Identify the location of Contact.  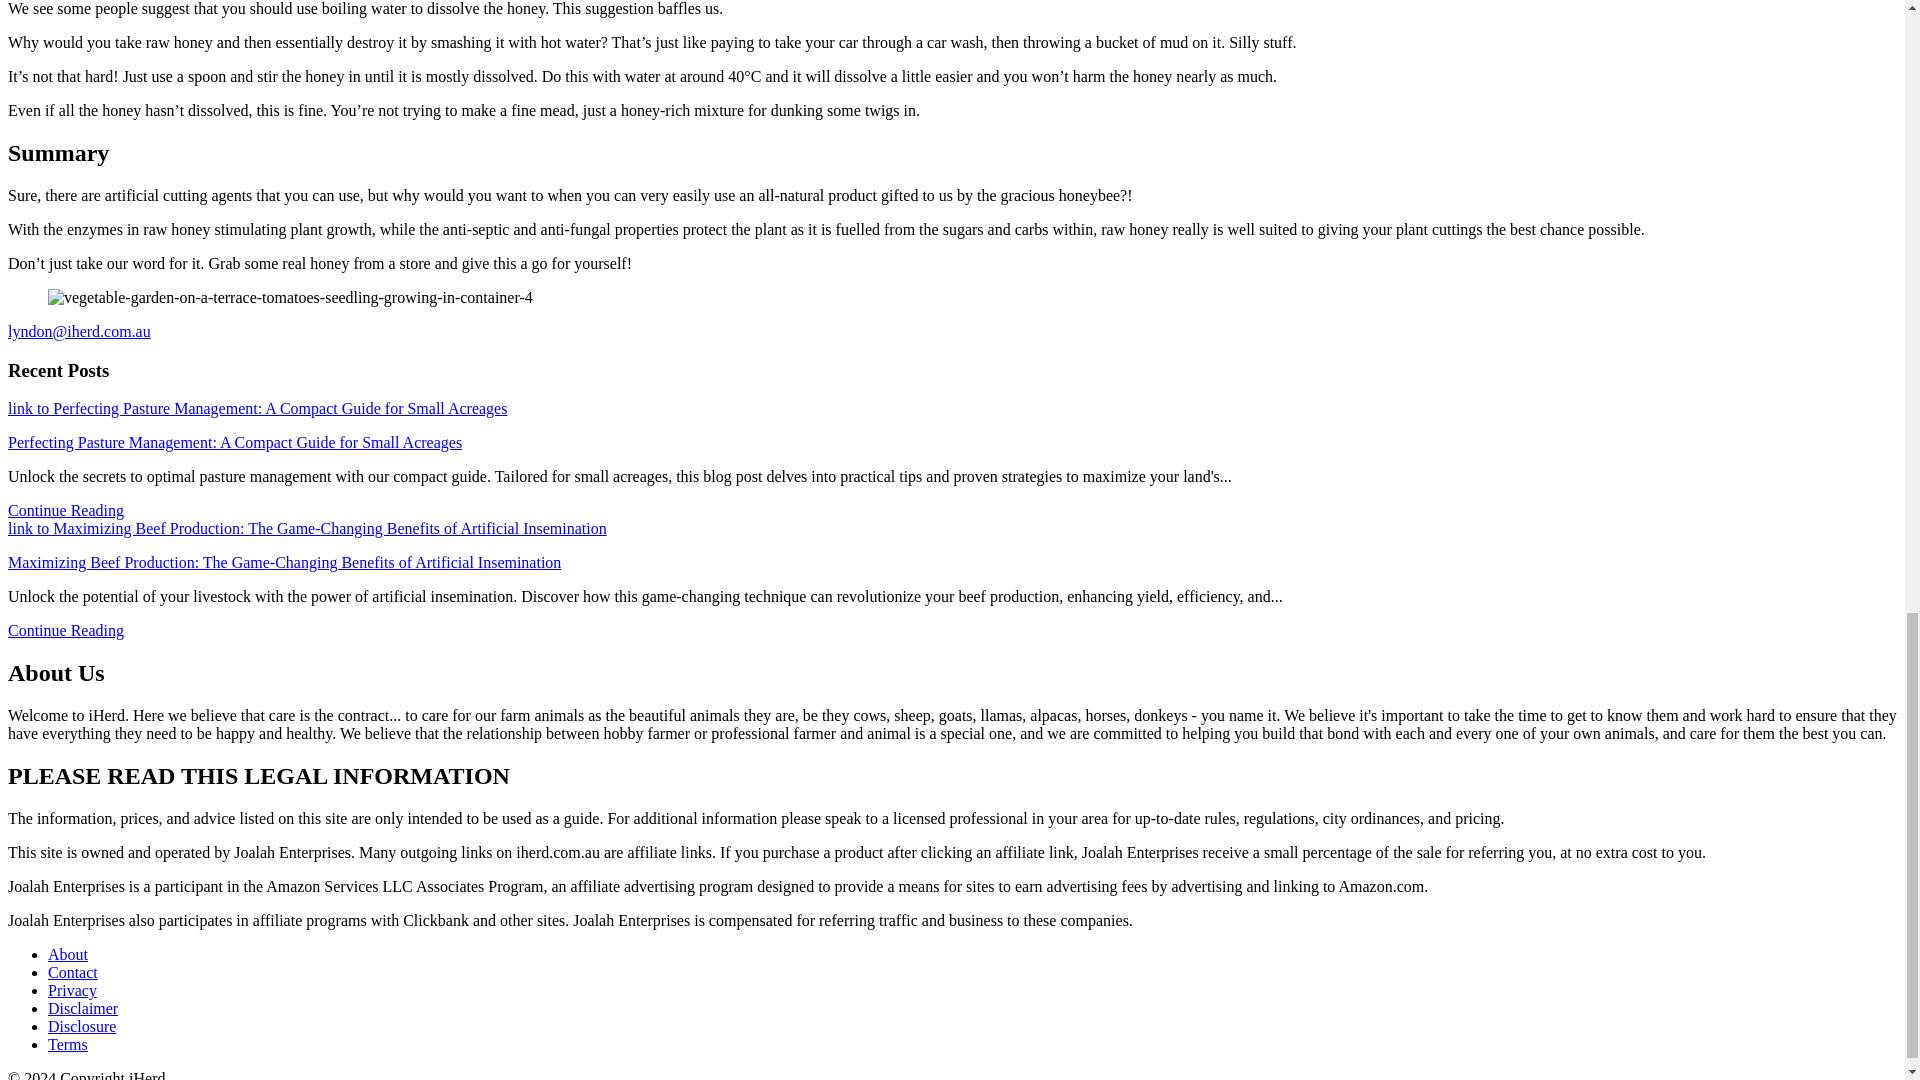
(72, 972).